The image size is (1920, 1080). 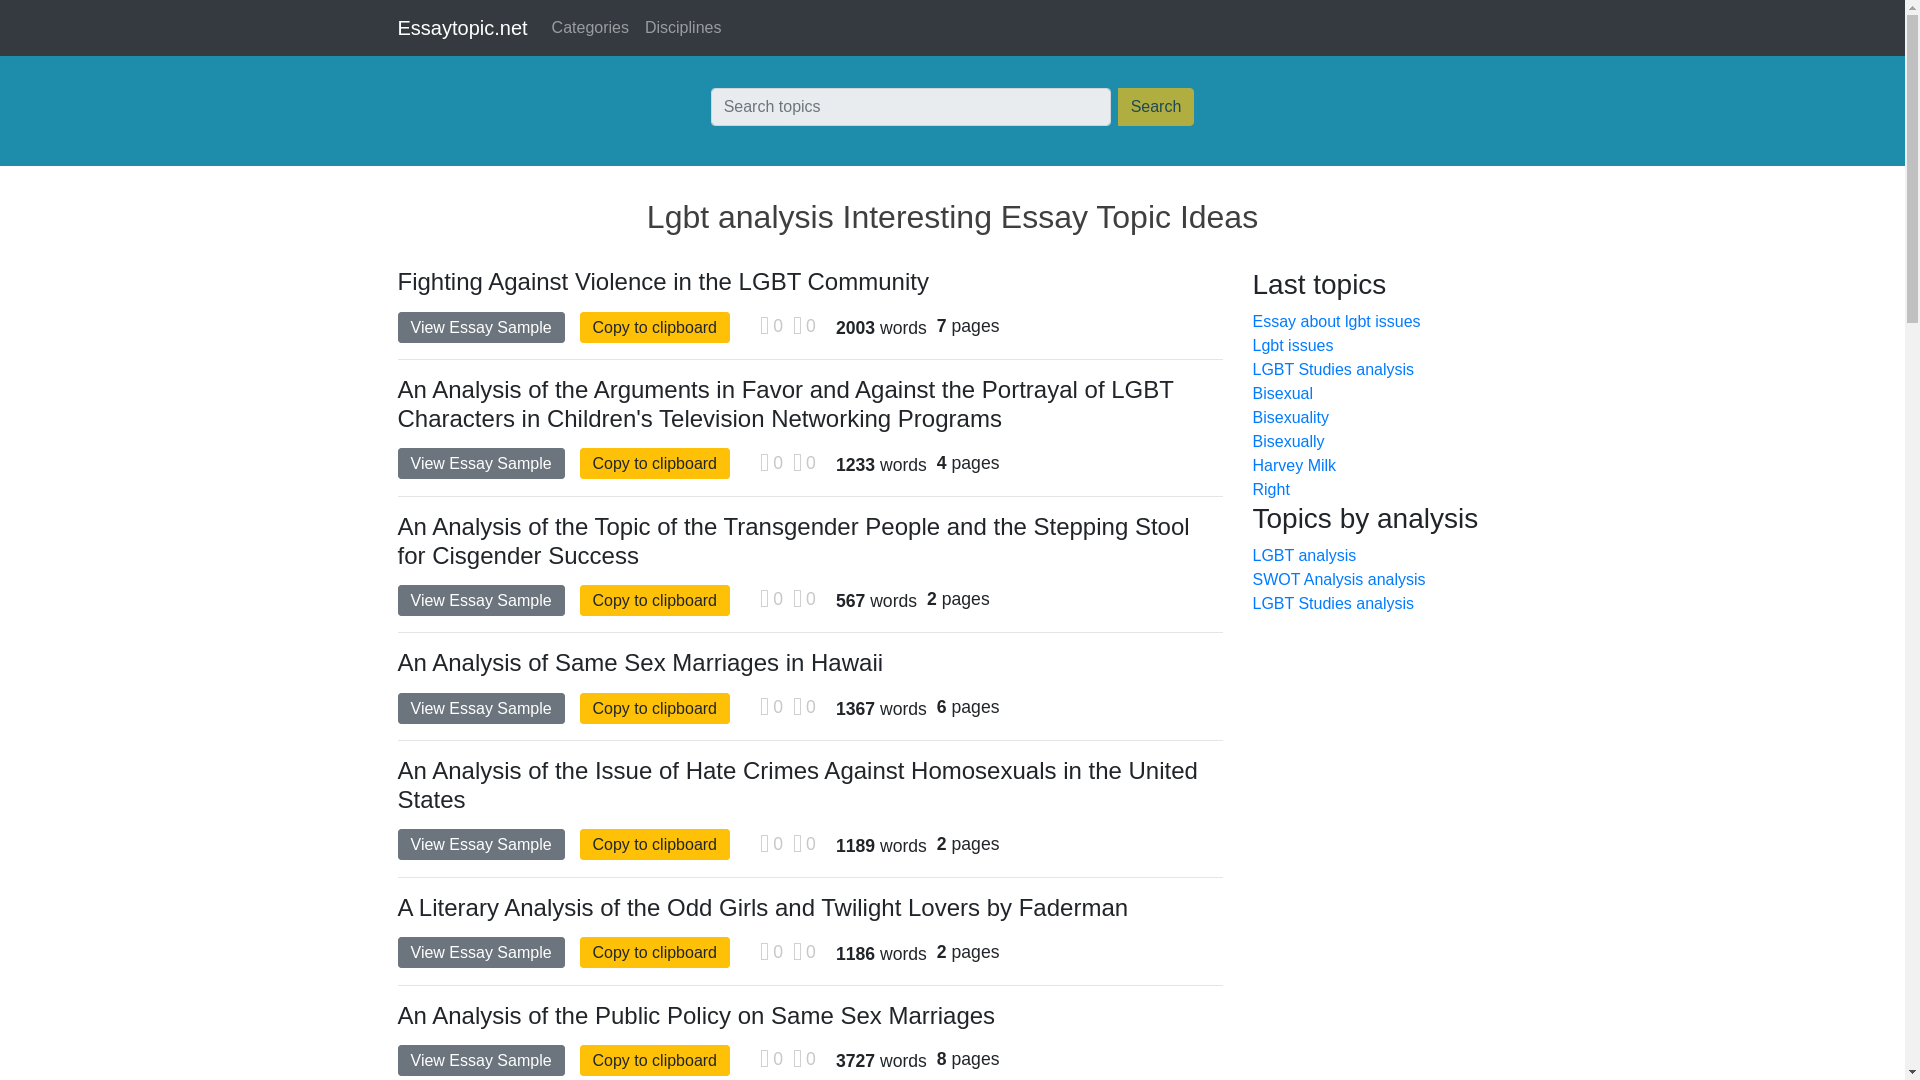 I want to click on Copy to clipboard, so click(x=655, y=952).